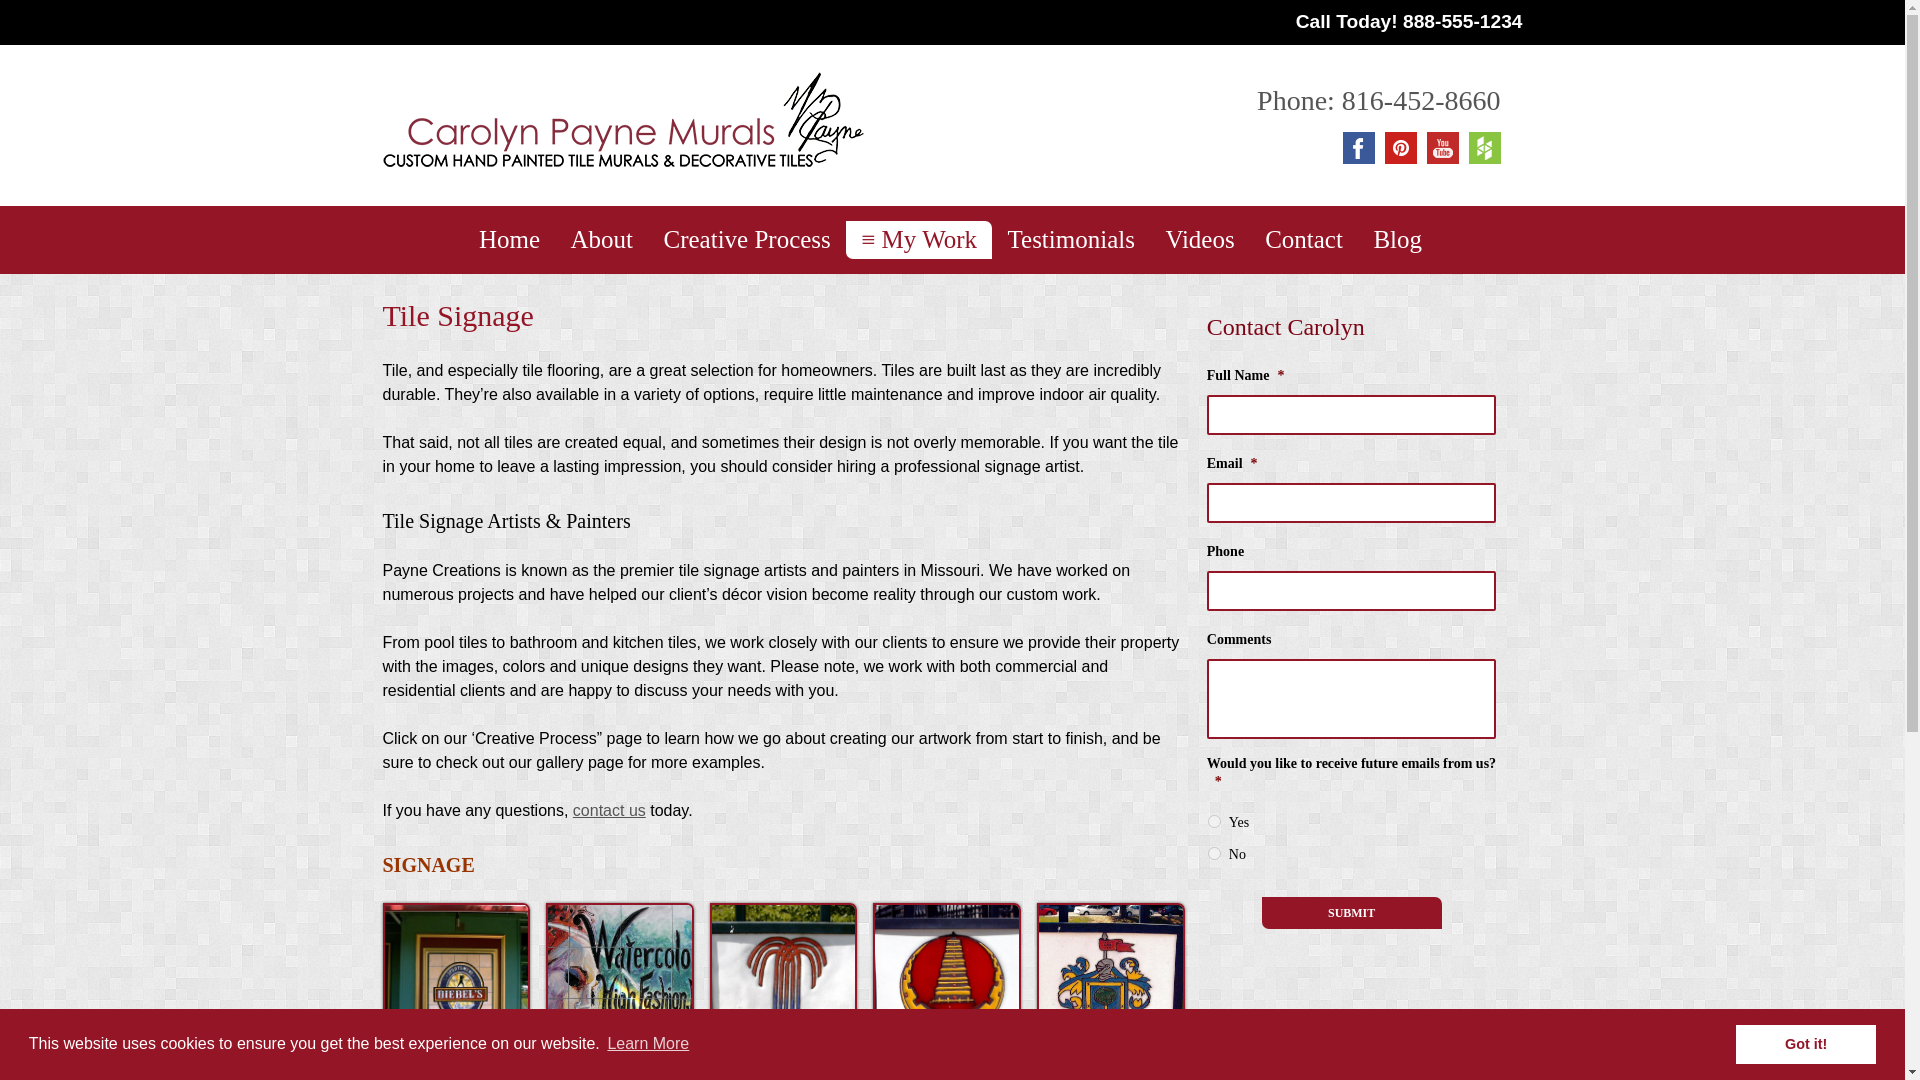  I want to click on No, so click(1214, 852).